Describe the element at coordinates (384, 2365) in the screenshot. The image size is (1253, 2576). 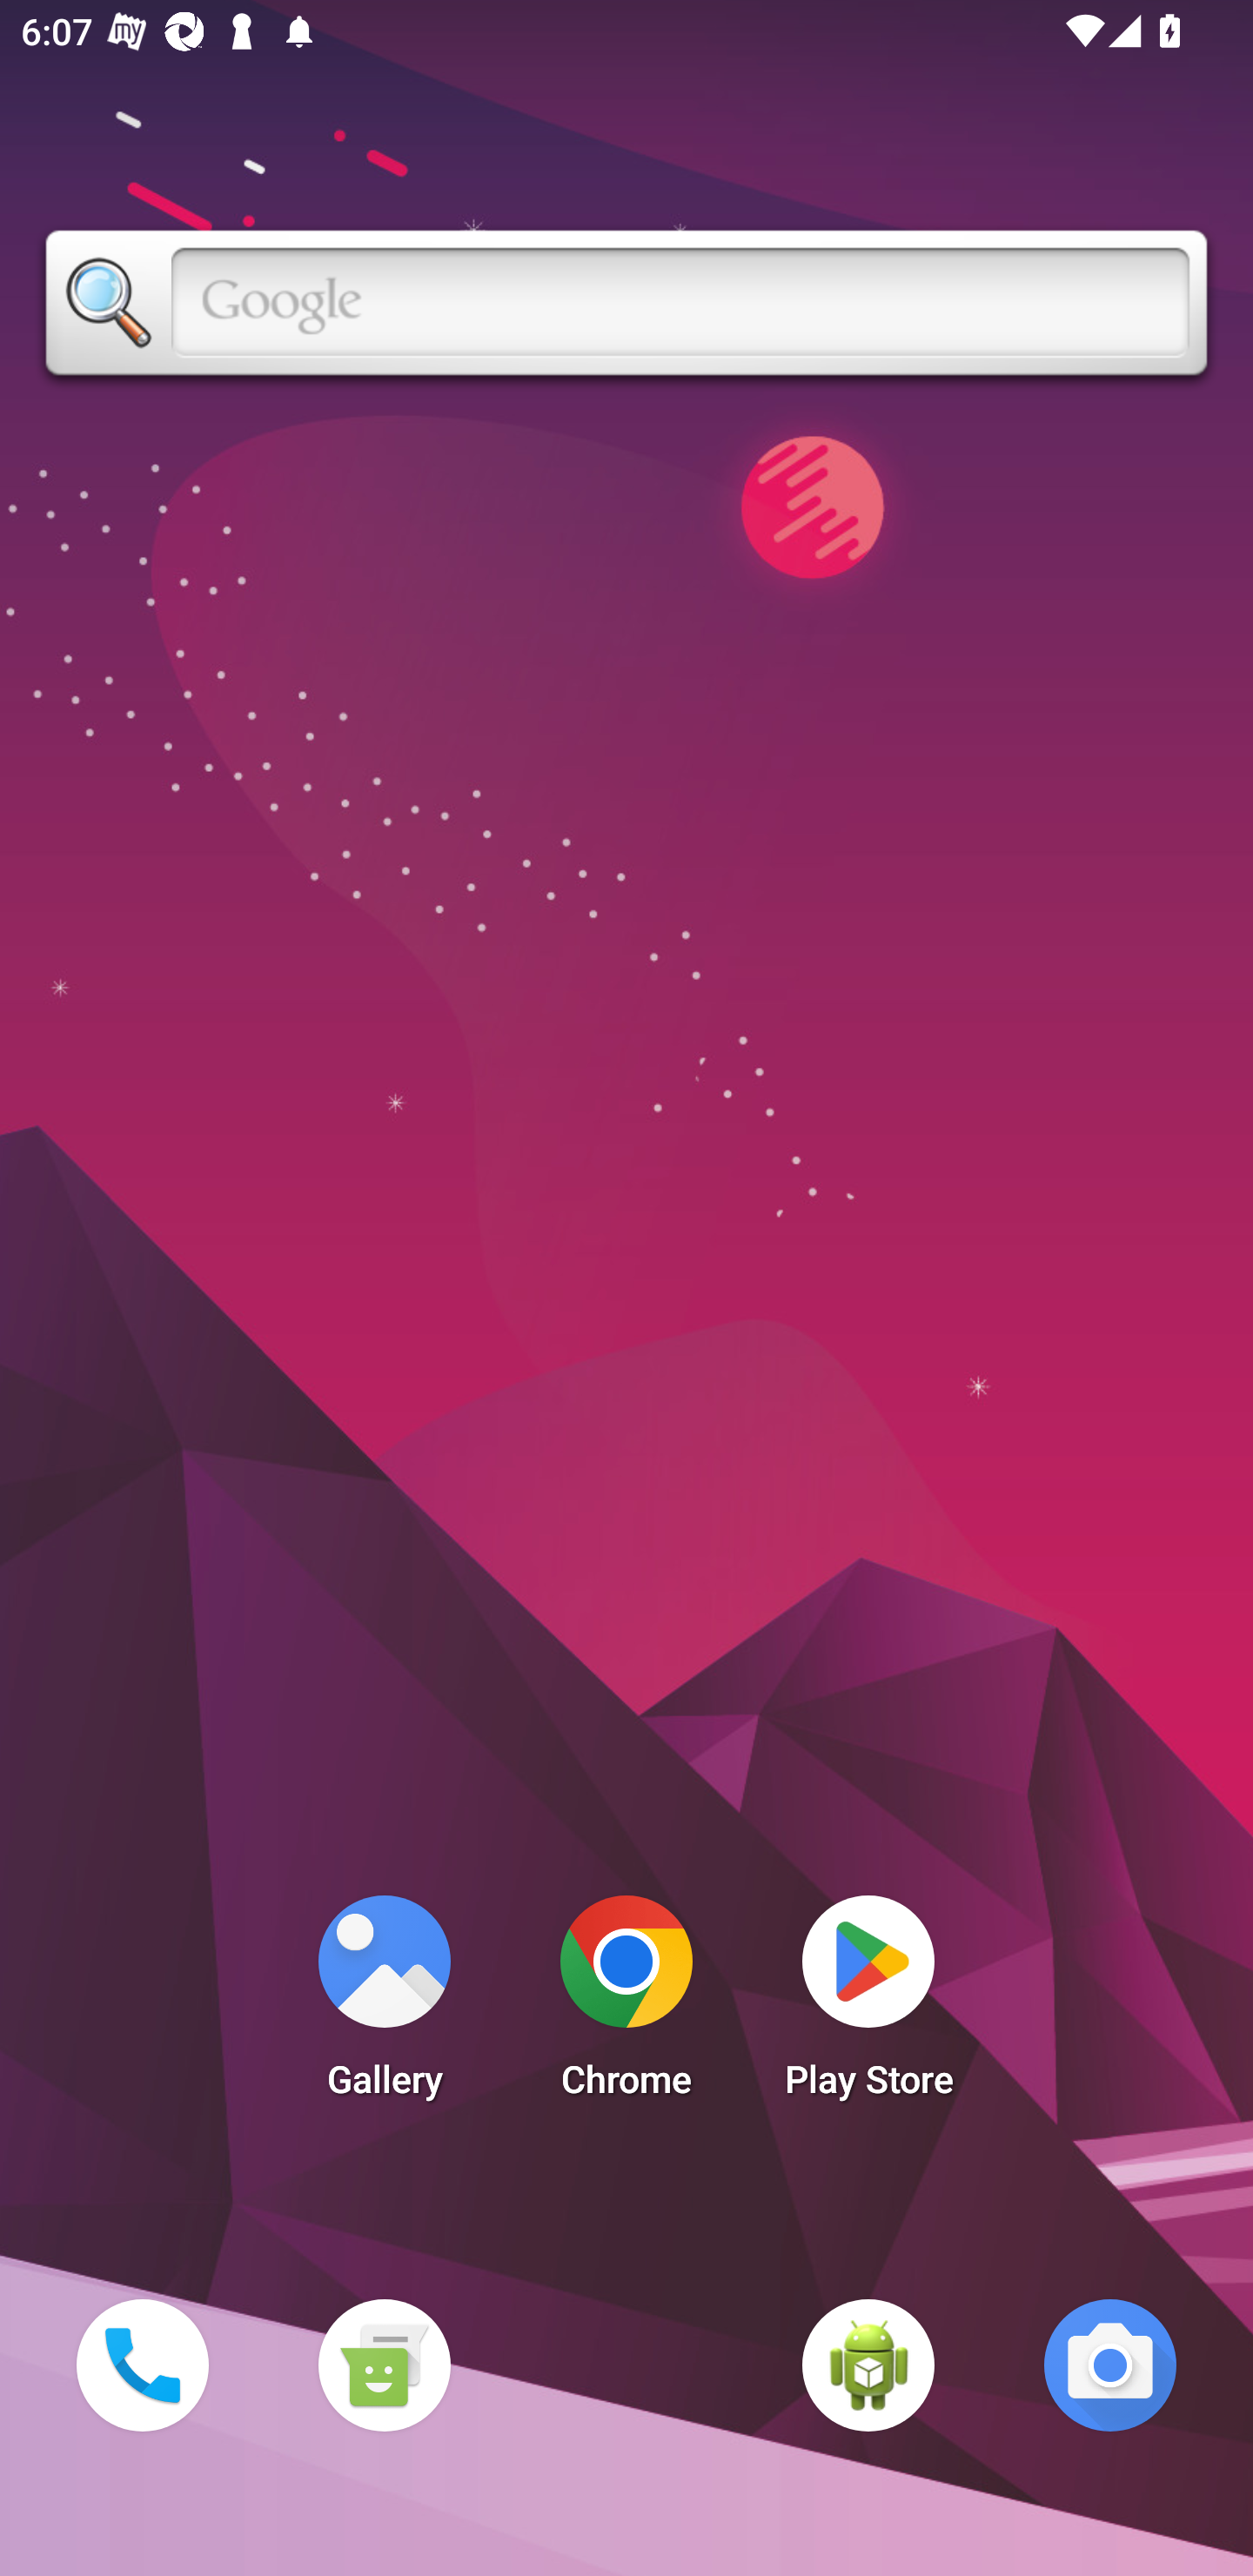
I see `Messaging` at that location.